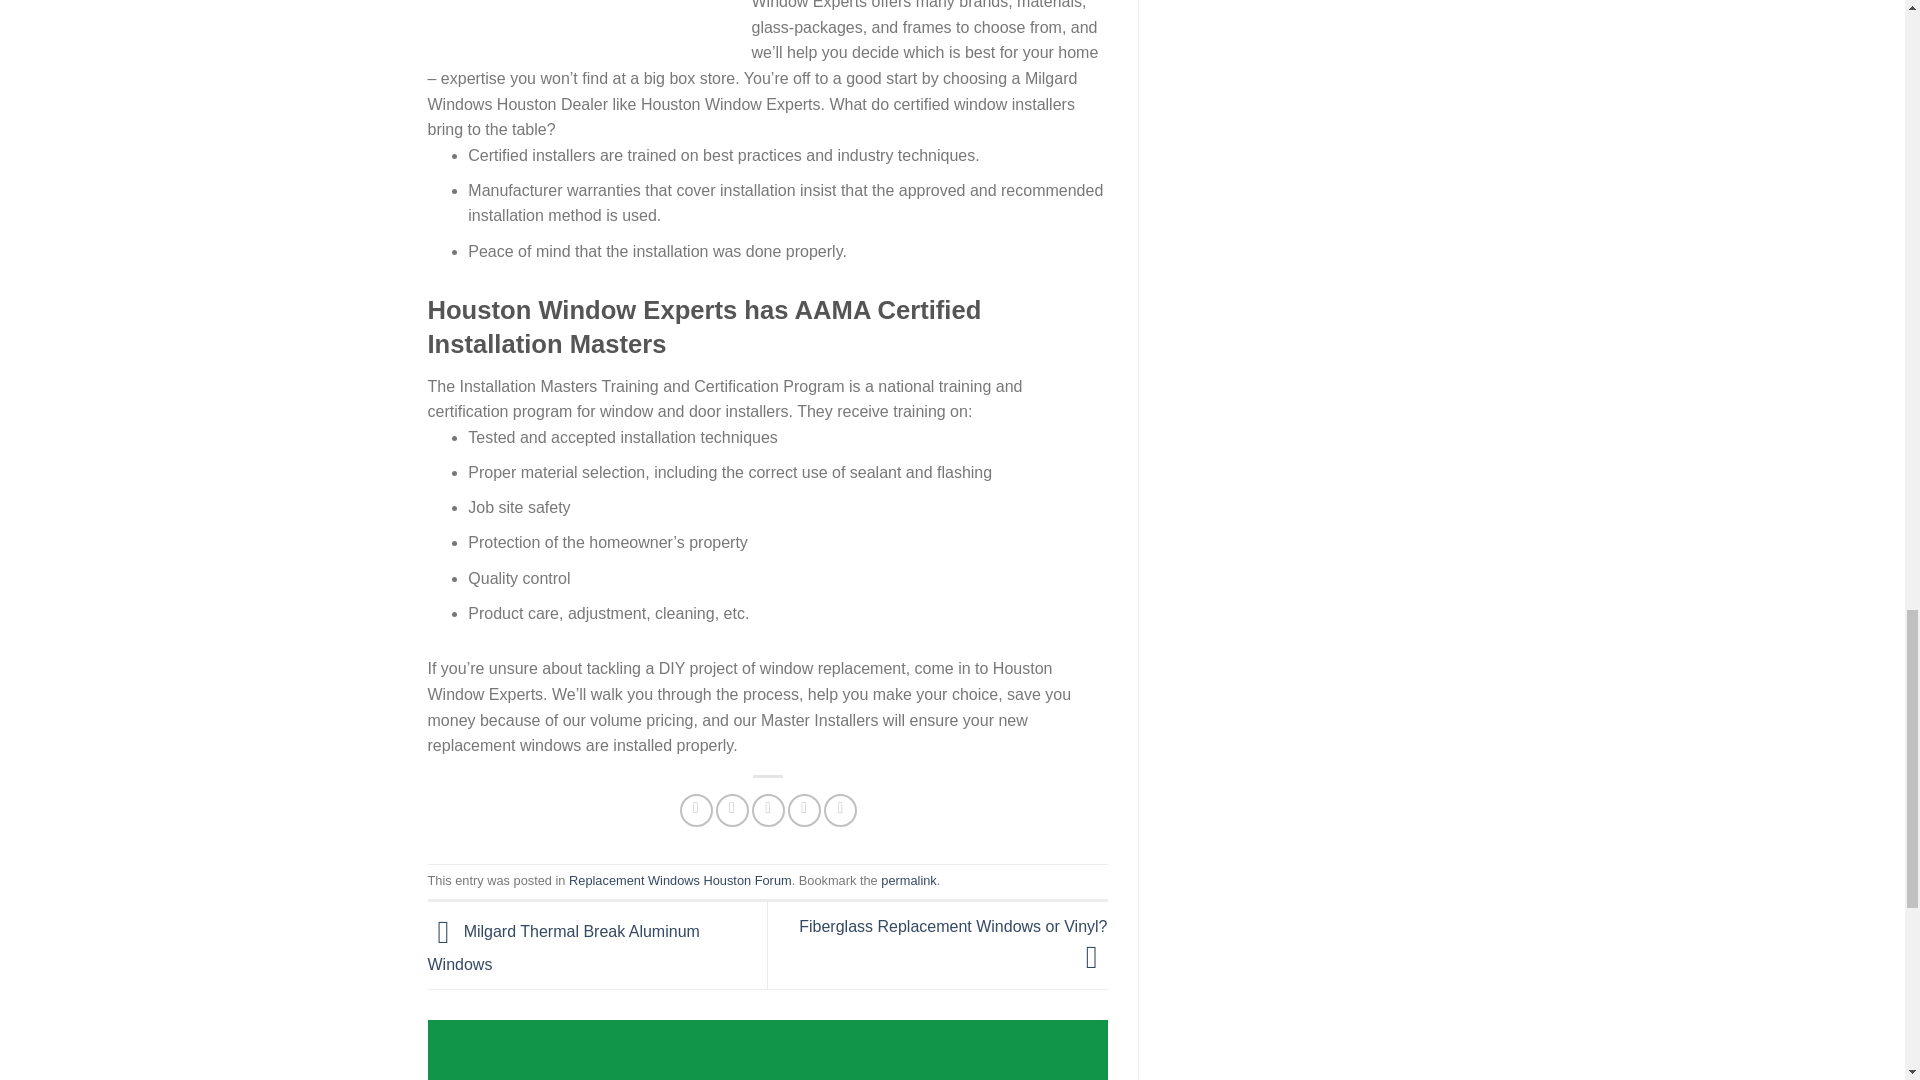 This screenshot has width=1920, height=1080. What do you see at coordinates (768, 810) in the screenshot?
I see `Email to a Friend` at bounding box center [768, 810].